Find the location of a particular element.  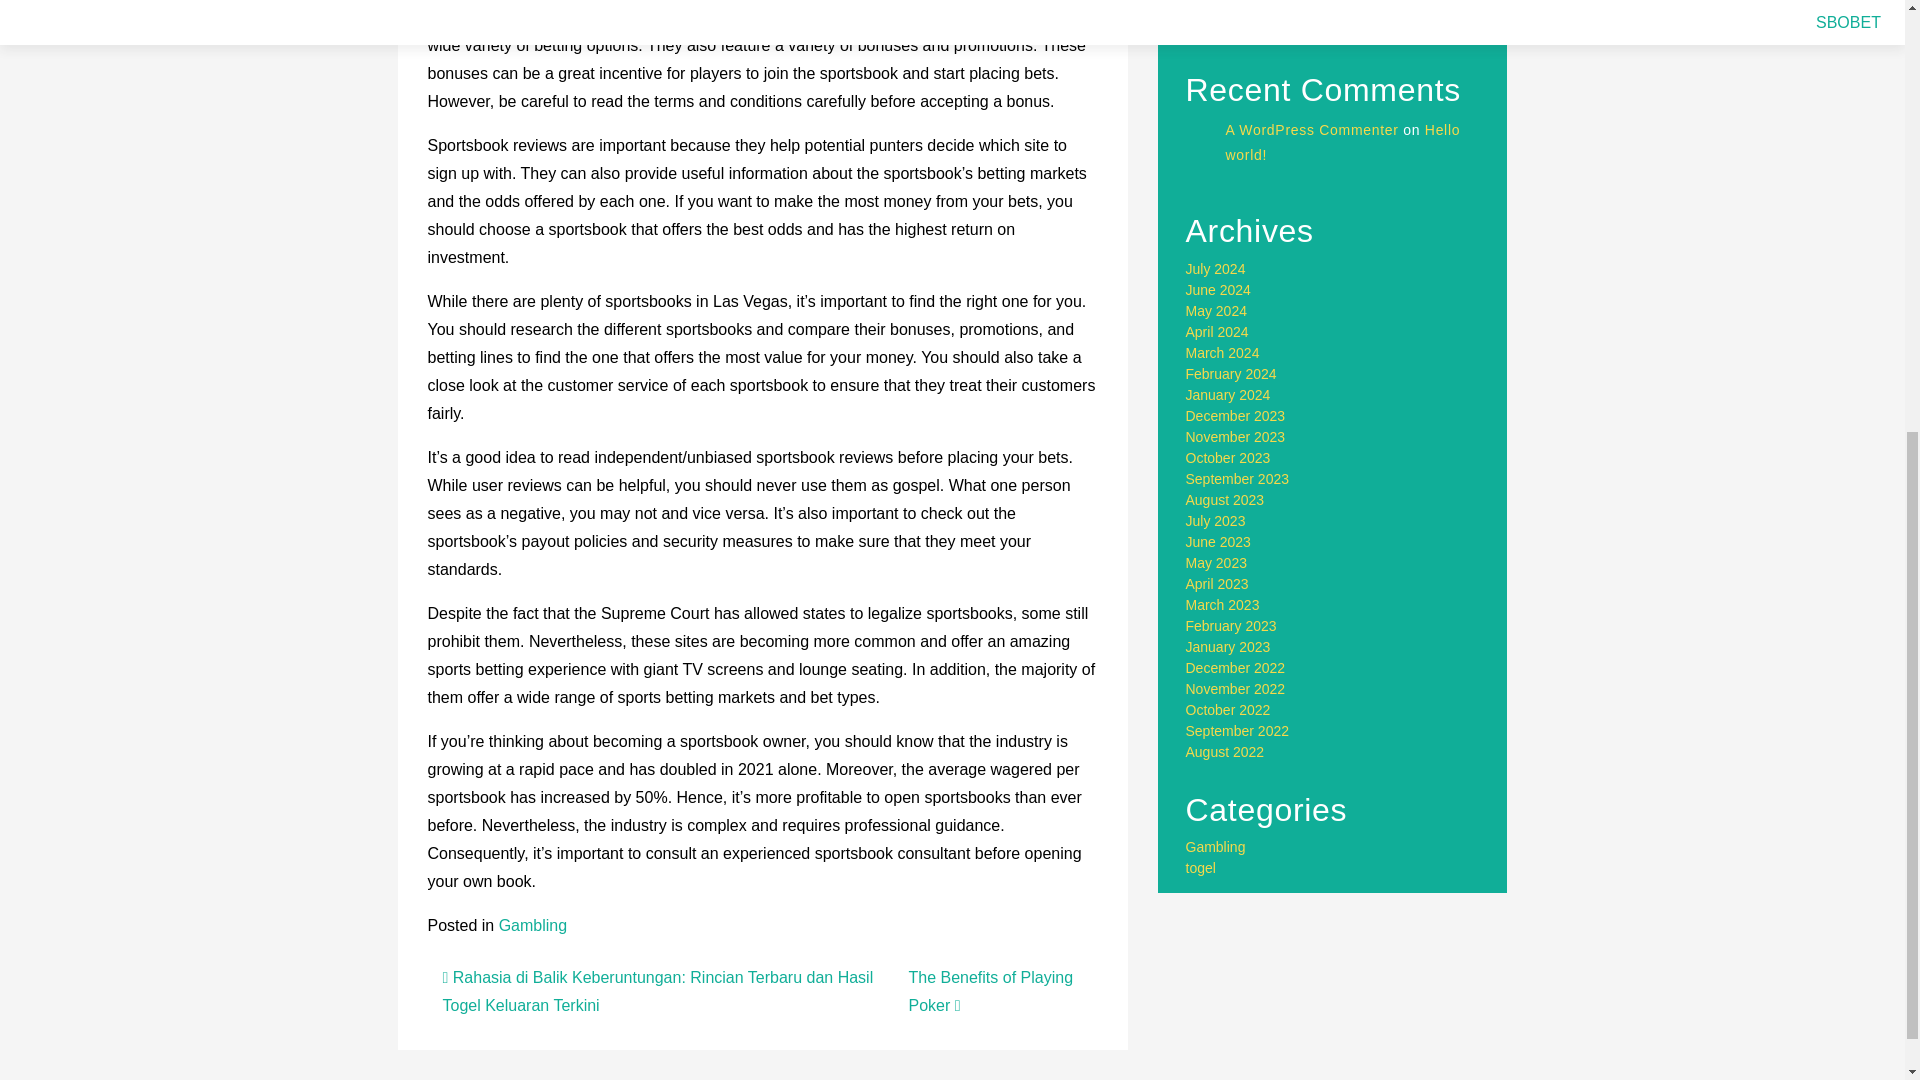

December 2023 is located at coordinates (1236, 394).